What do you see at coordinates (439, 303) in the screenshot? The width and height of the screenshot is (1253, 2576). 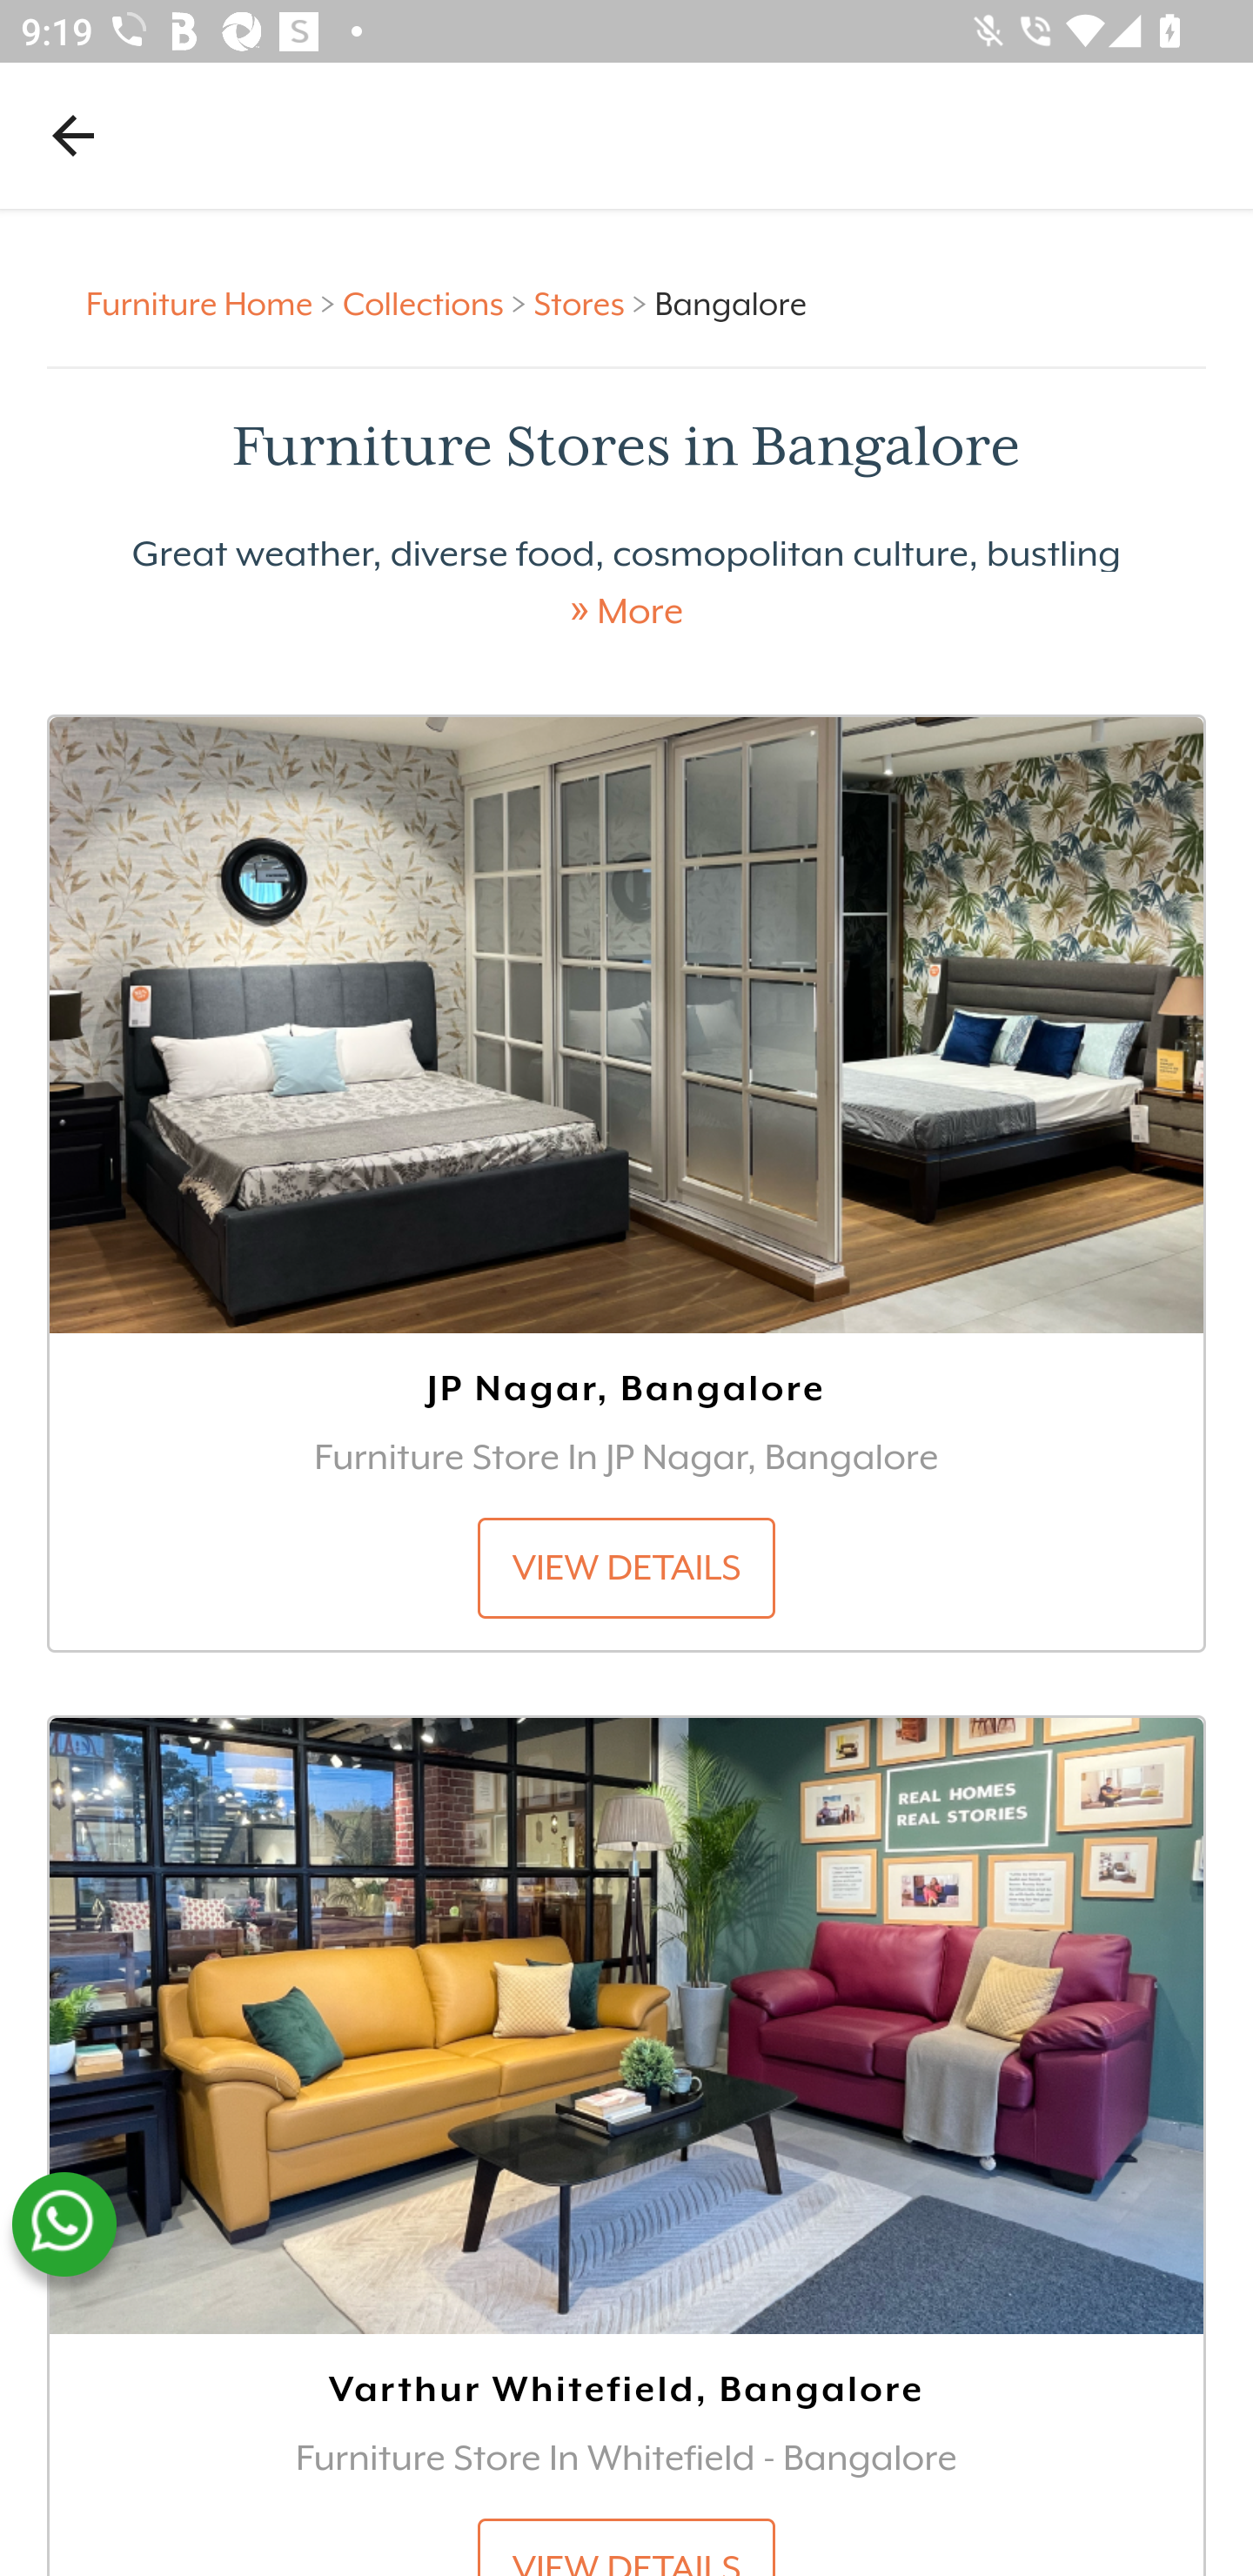 I see `Collections >  Collections  > ` at bounding box center [439, 303].